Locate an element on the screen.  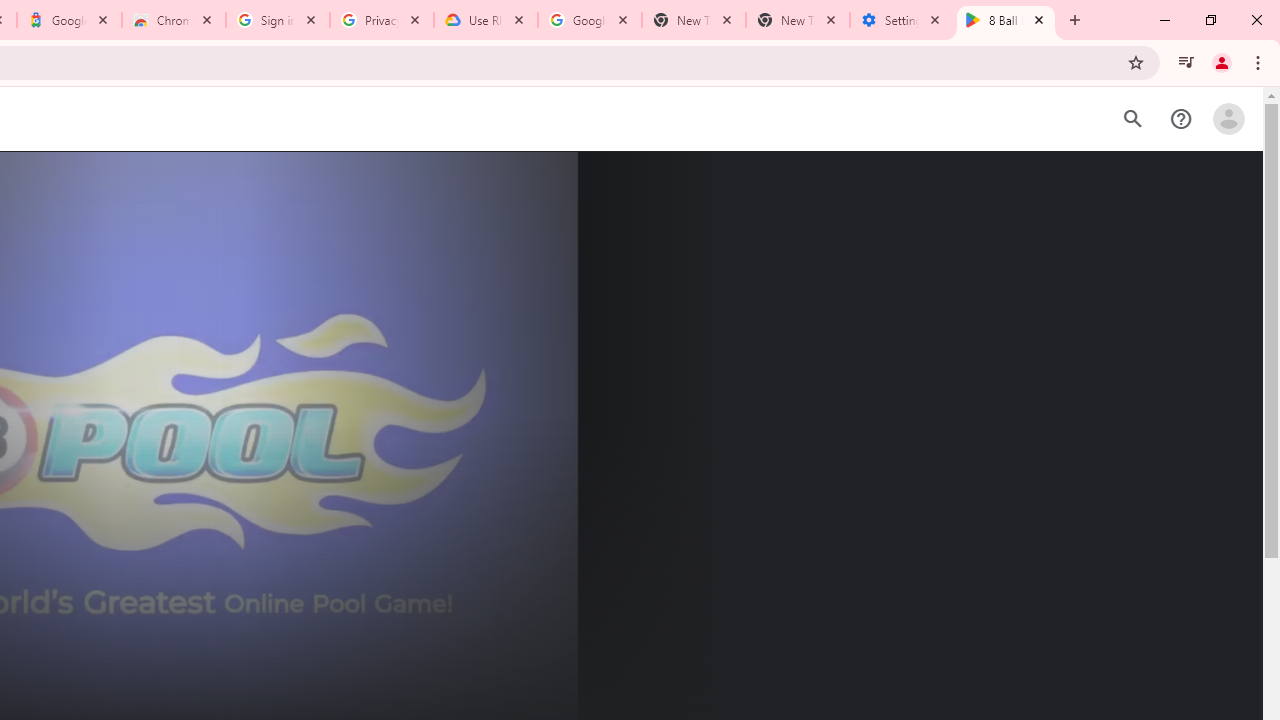
Control your music, videos, and more is located at coordinates (1186, 62).